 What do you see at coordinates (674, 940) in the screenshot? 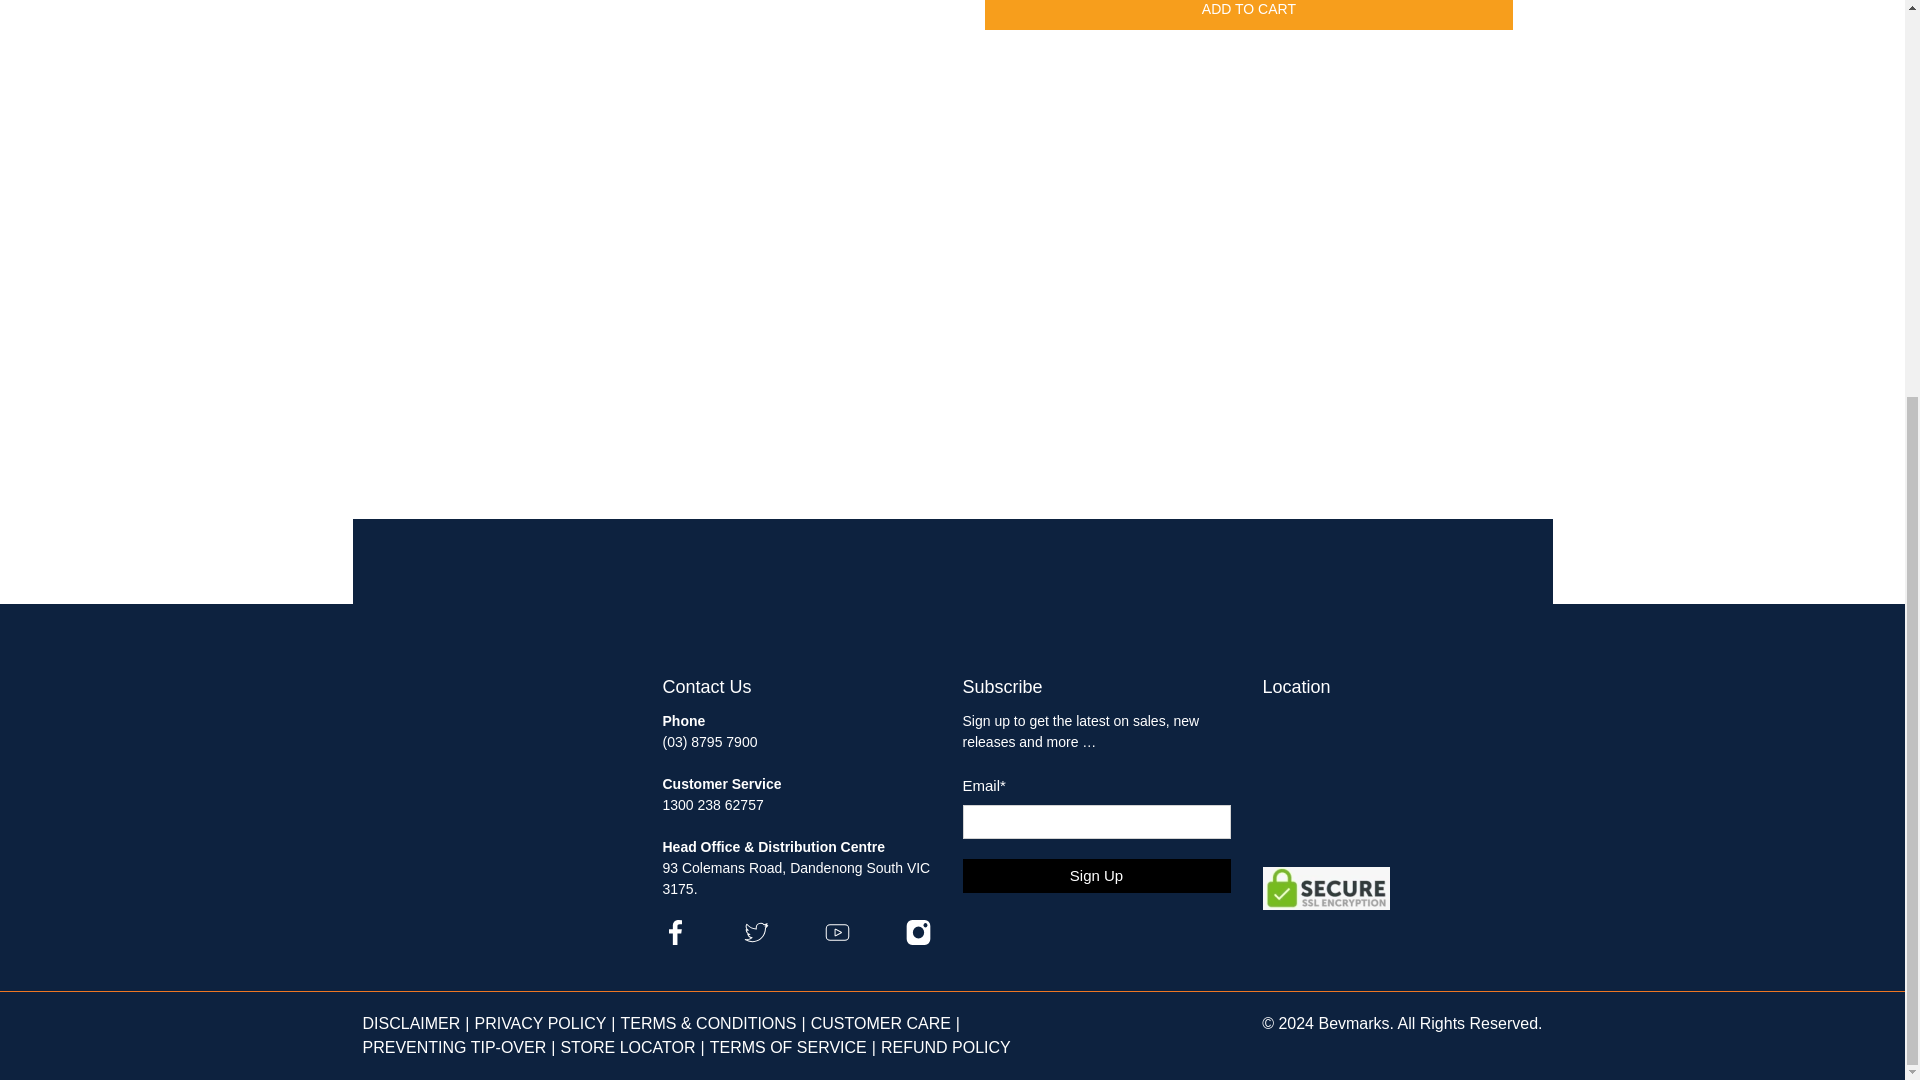
I see `Bevmarks on Facebook` at bounding box center [674, 940].